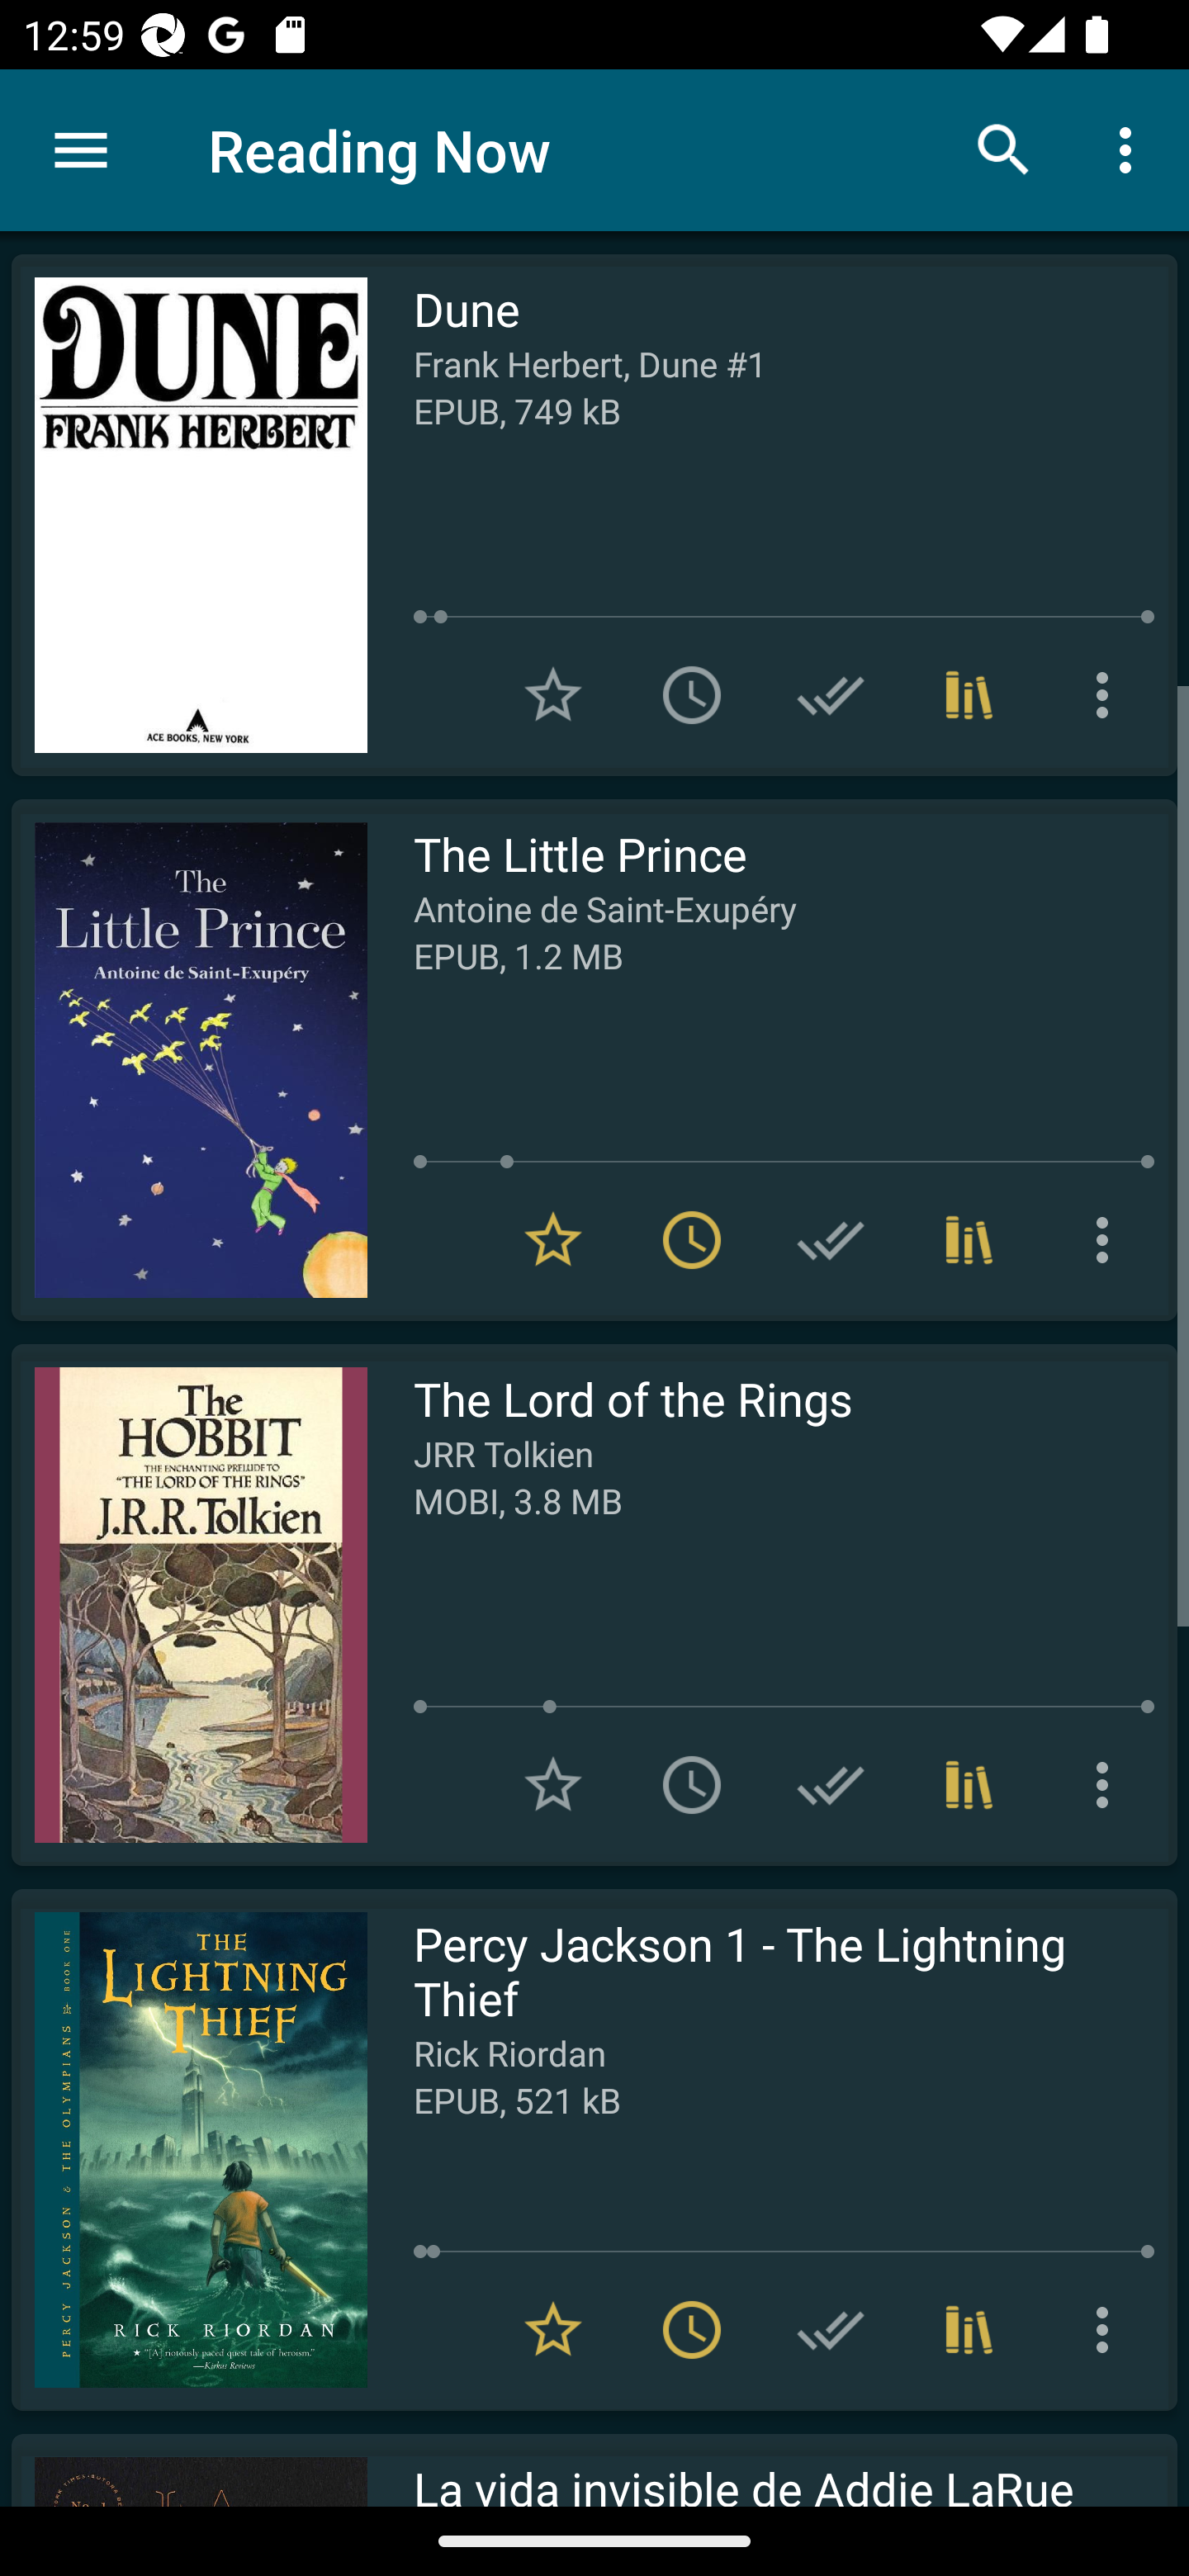 This screenshot has height=2576, width=1189. What do you see at coordinates (692, 2330) in the screenshot?
I see `Remove from To read` at bounding box center [692, 2330].